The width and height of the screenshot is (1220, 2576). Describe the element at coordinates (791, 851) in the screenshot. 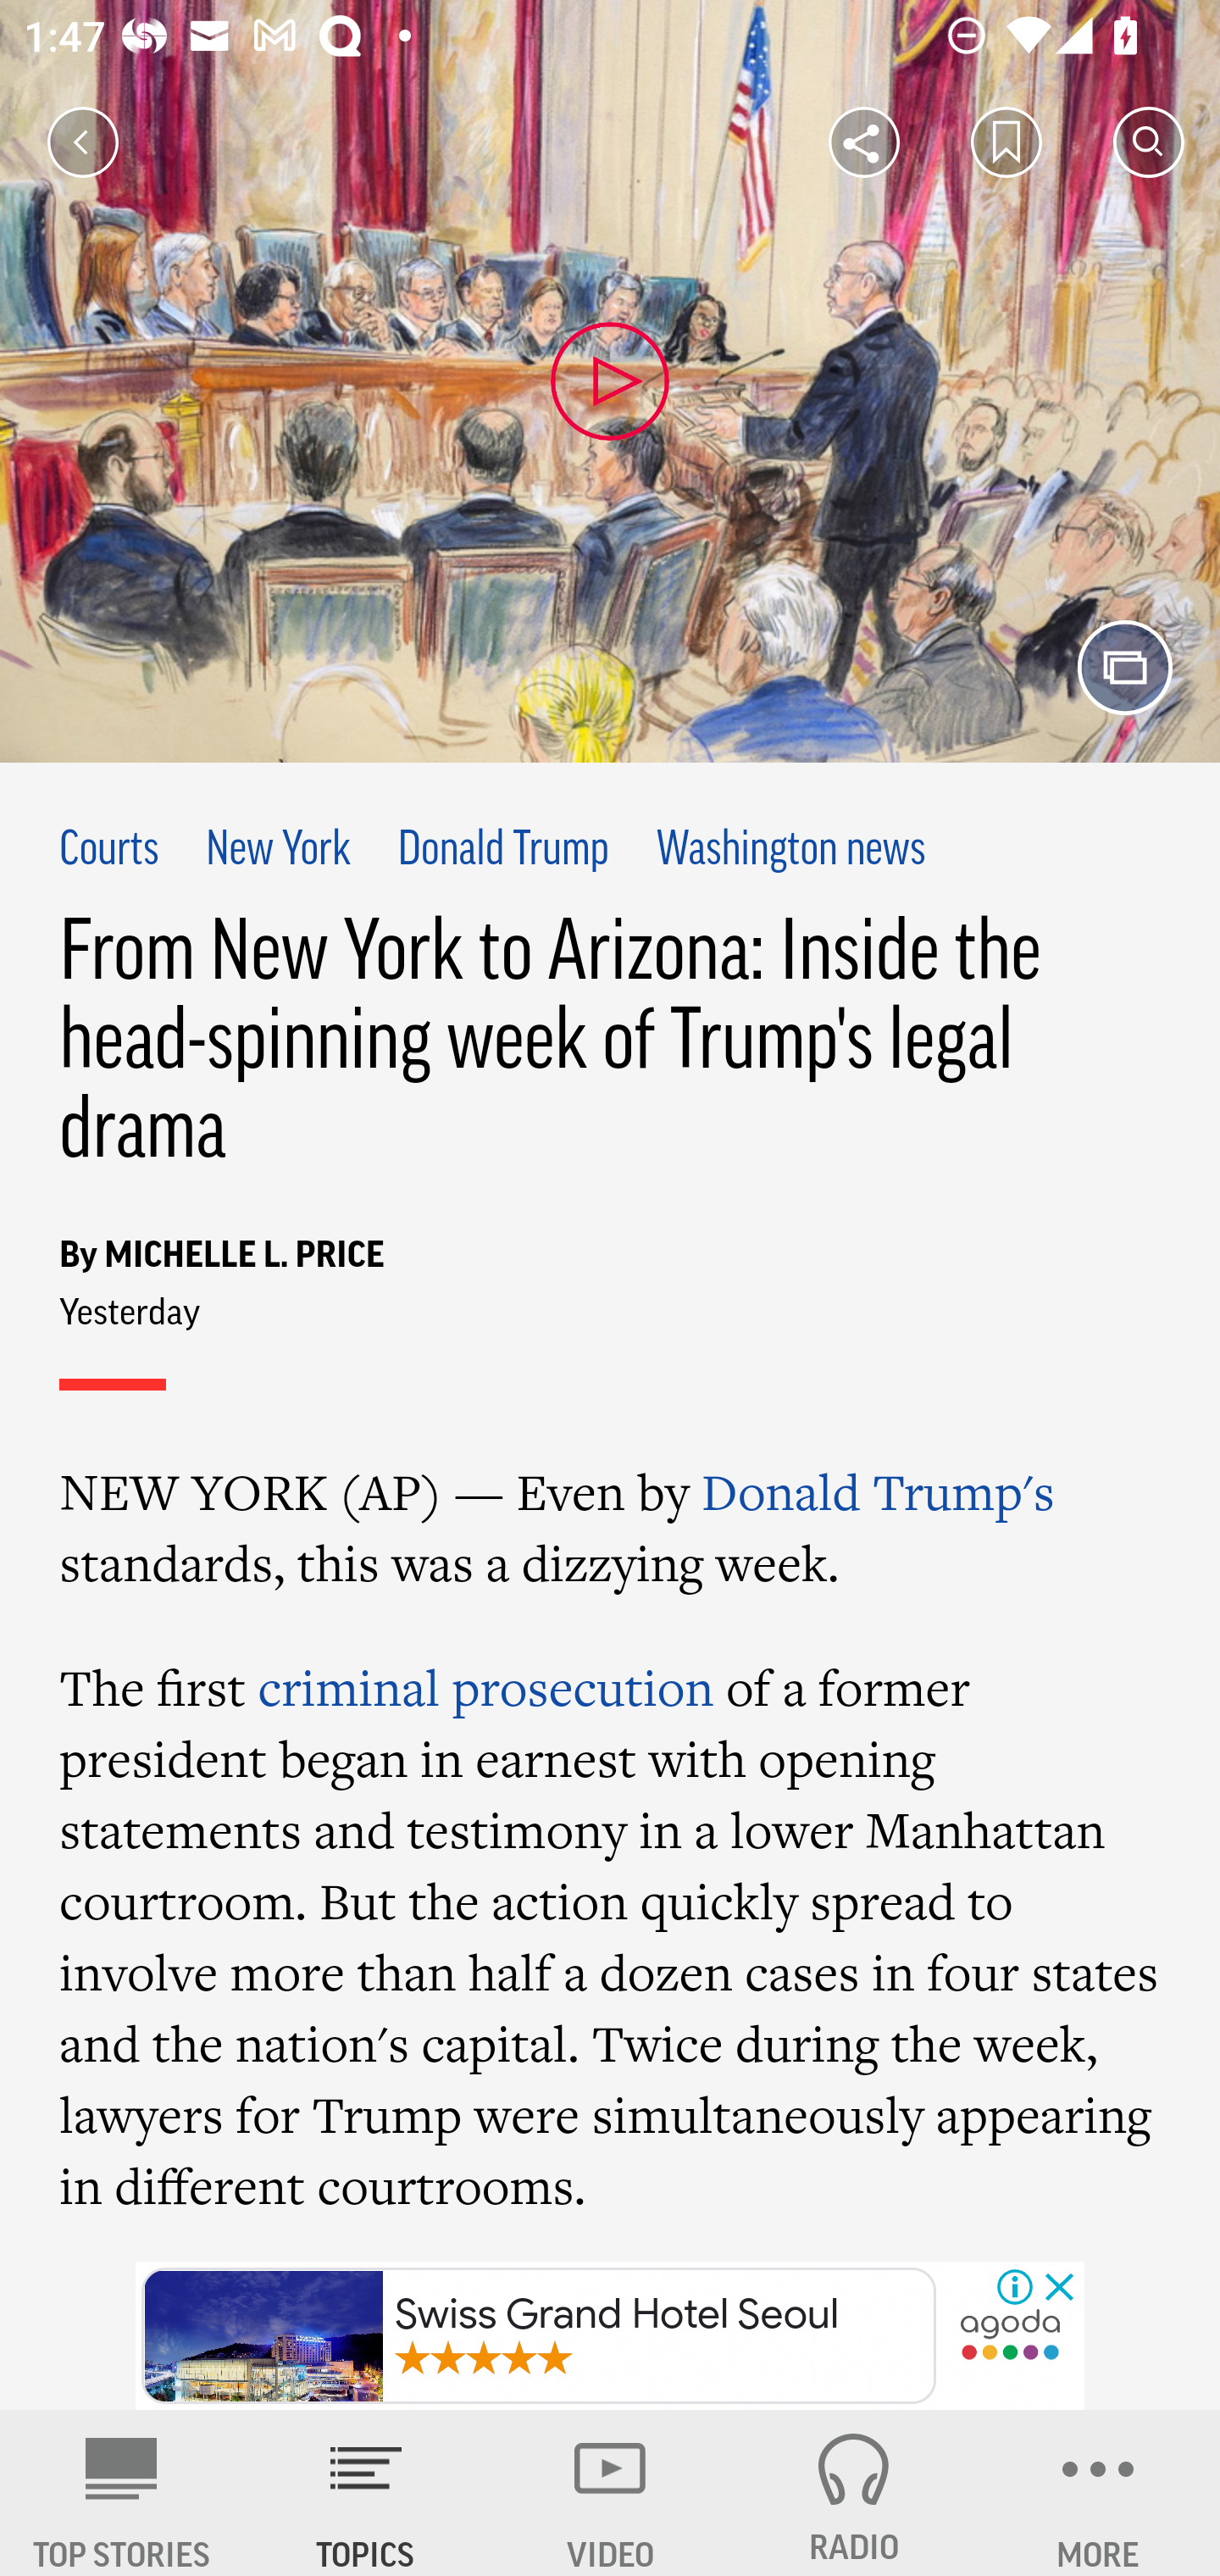

I see `Washington news` at that location.